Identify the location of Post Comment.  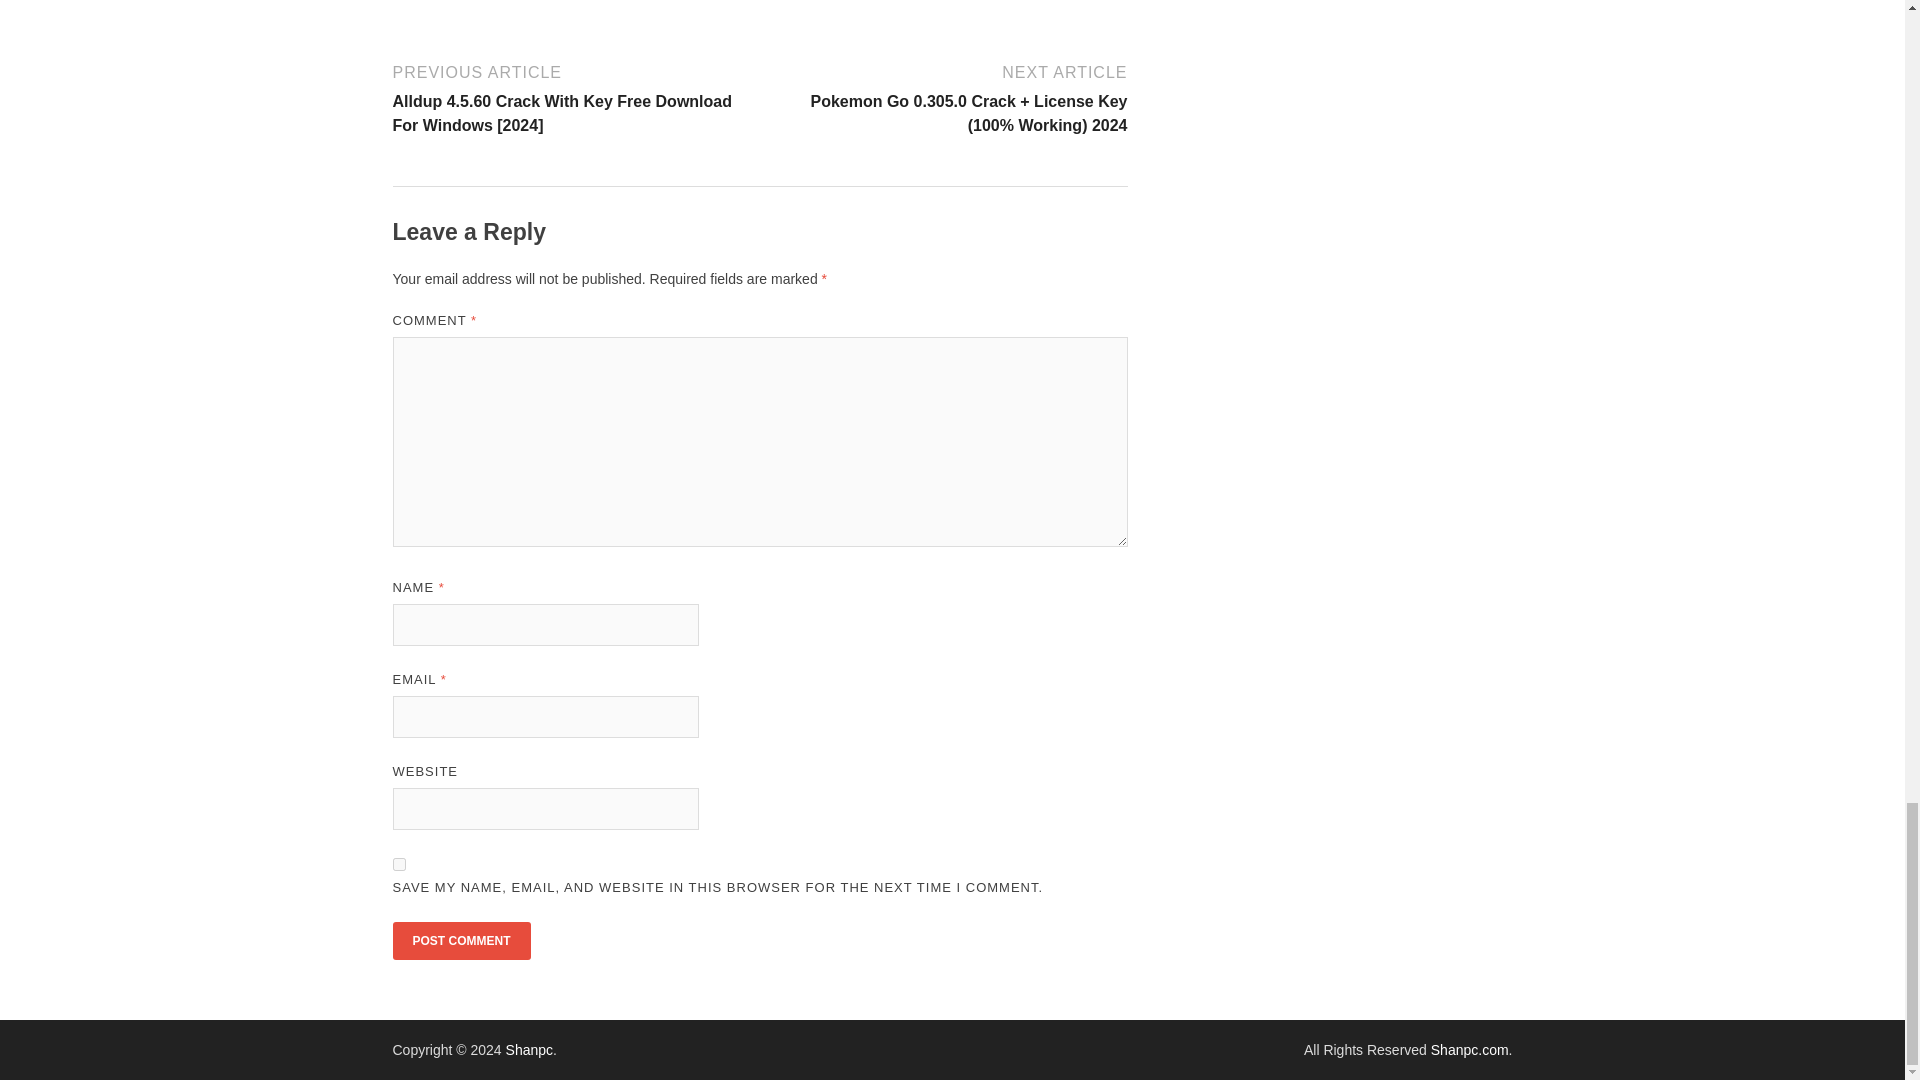
(460, 941).